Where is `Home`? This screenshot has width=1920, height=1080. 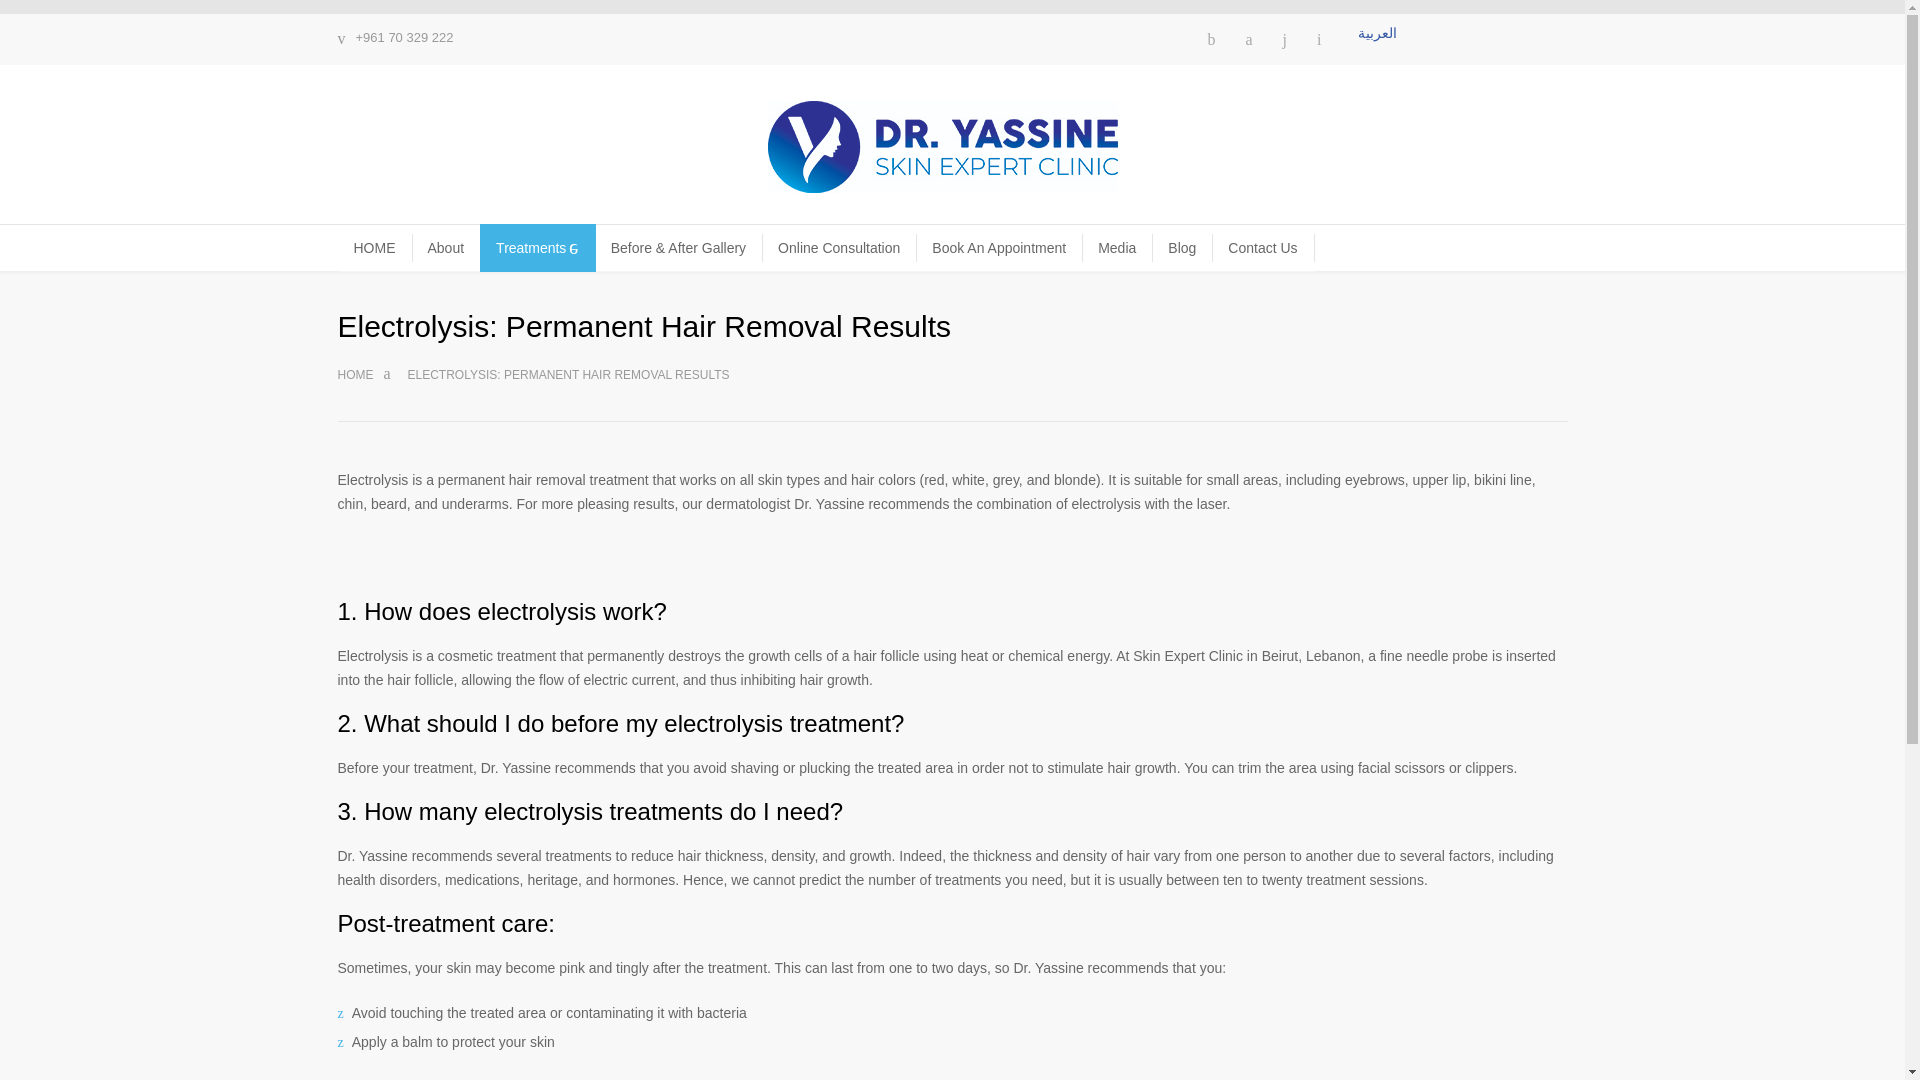 Home is located at coordinates (356, 375).